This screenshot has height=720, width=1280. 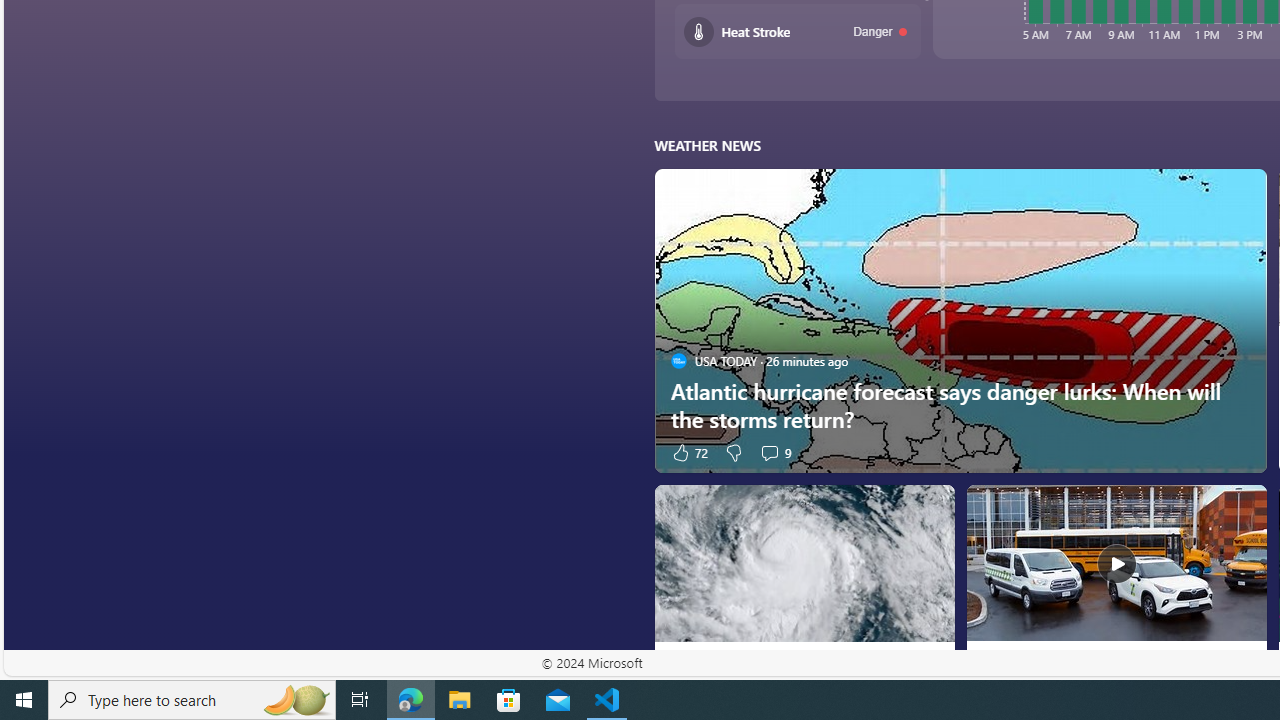 What do you see at coordinates (1242, 508) in the screenshot?
I see `See more` at bounding box center [1242, 508].